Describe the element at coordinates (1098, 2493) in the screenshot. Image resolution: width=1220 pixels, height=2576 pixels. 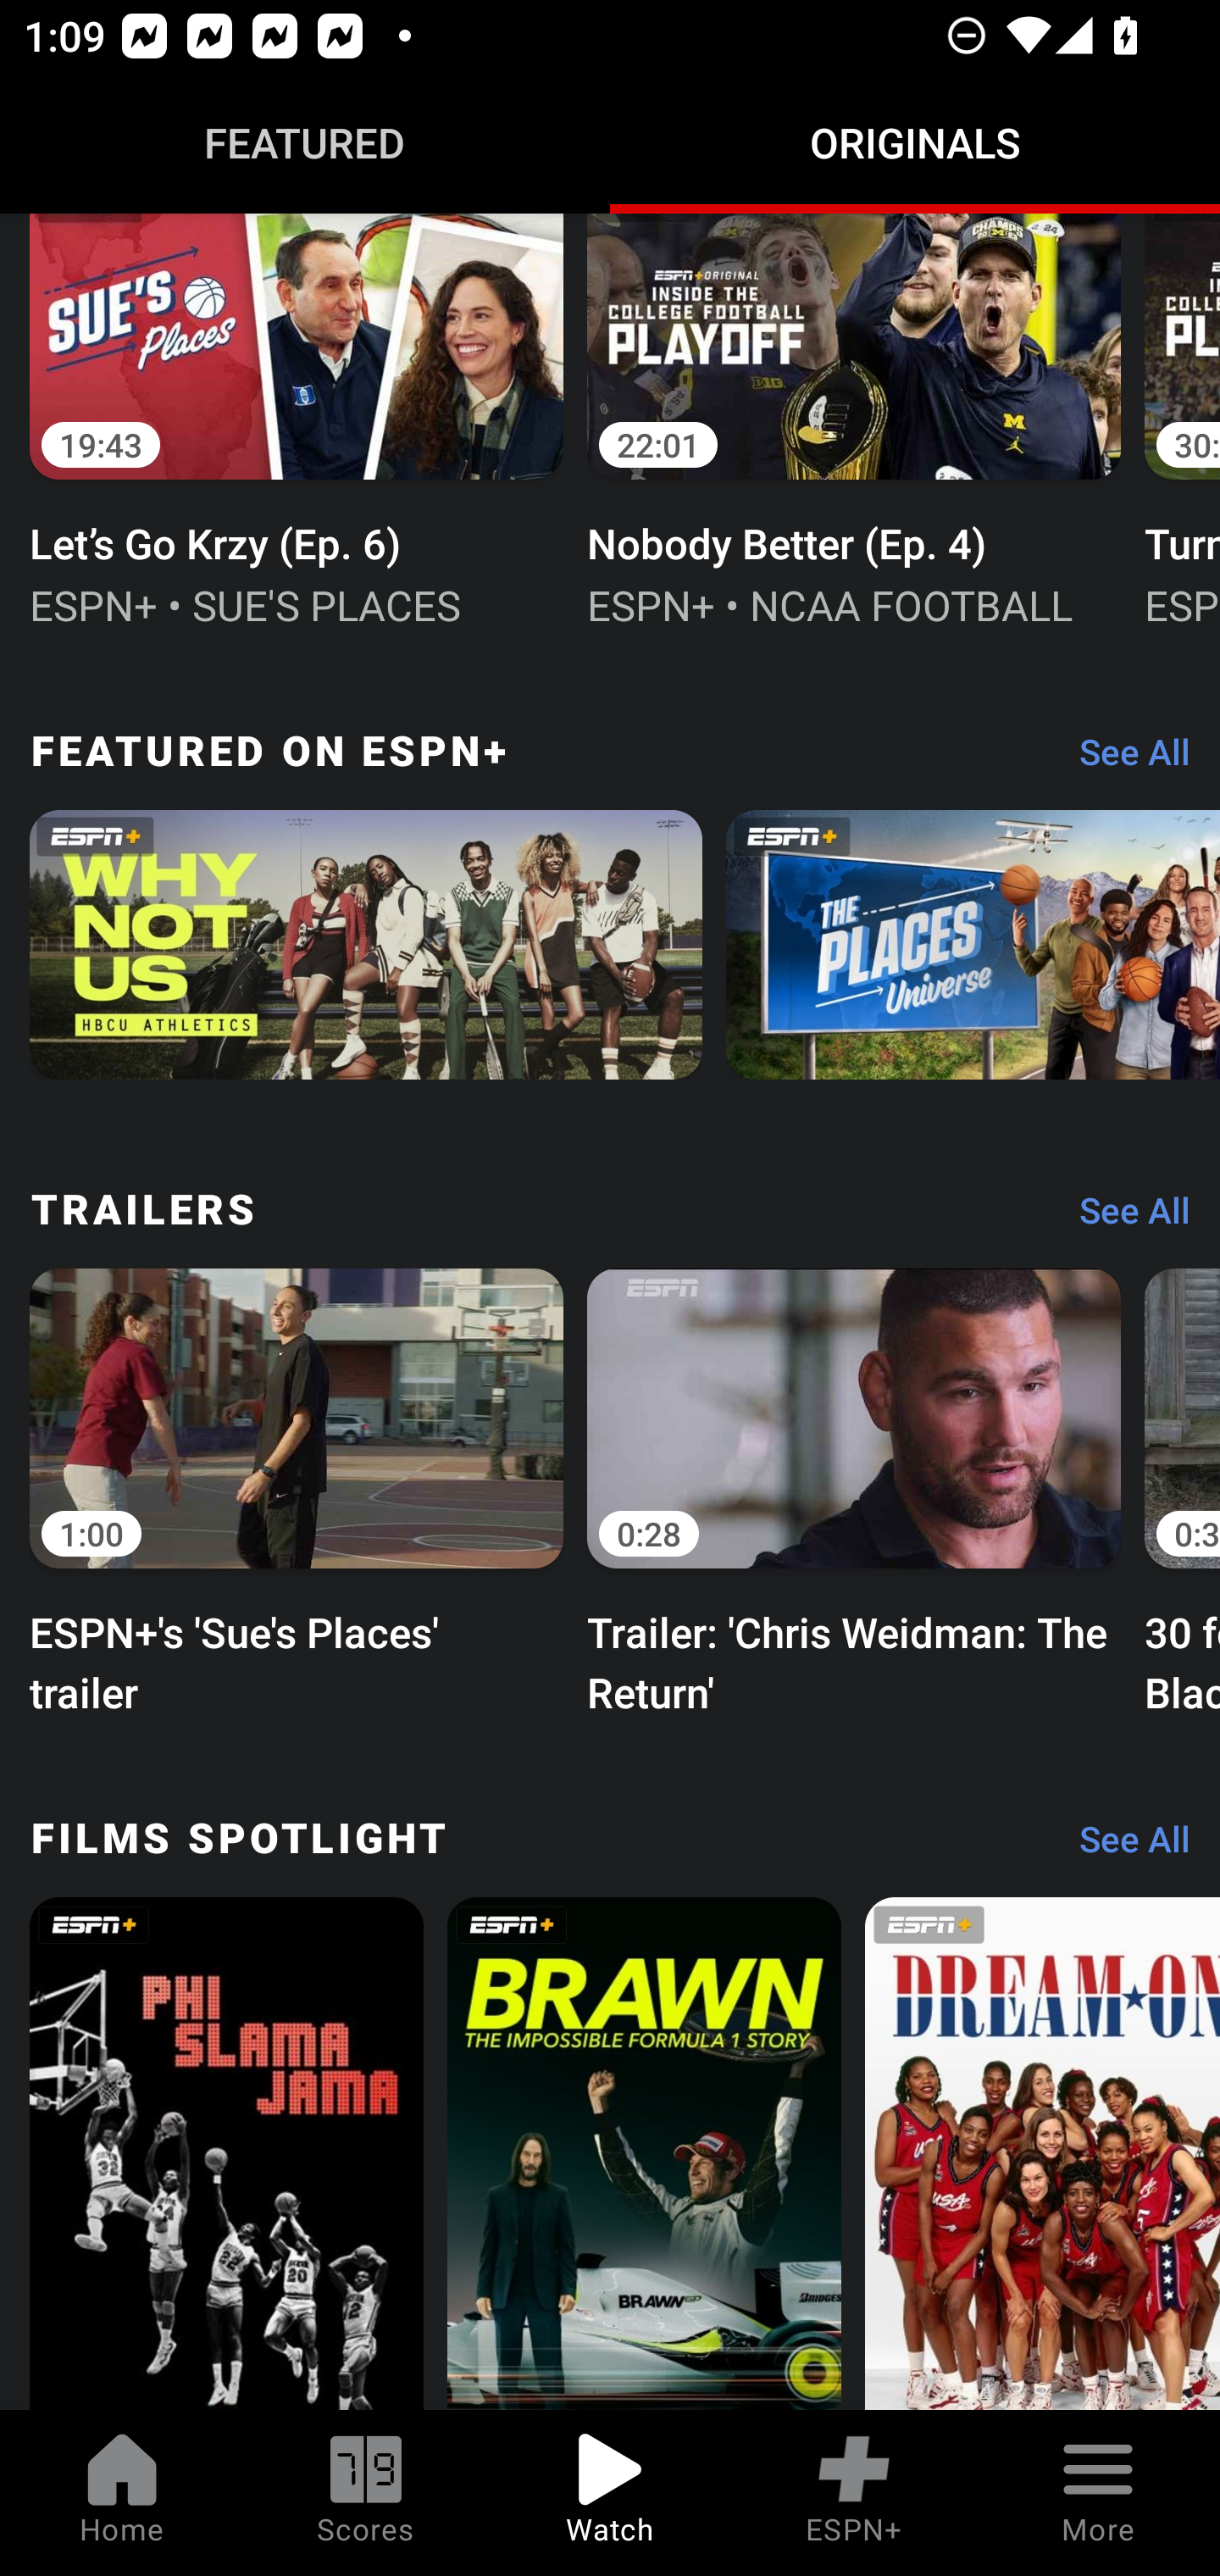
I see `More` at that location.